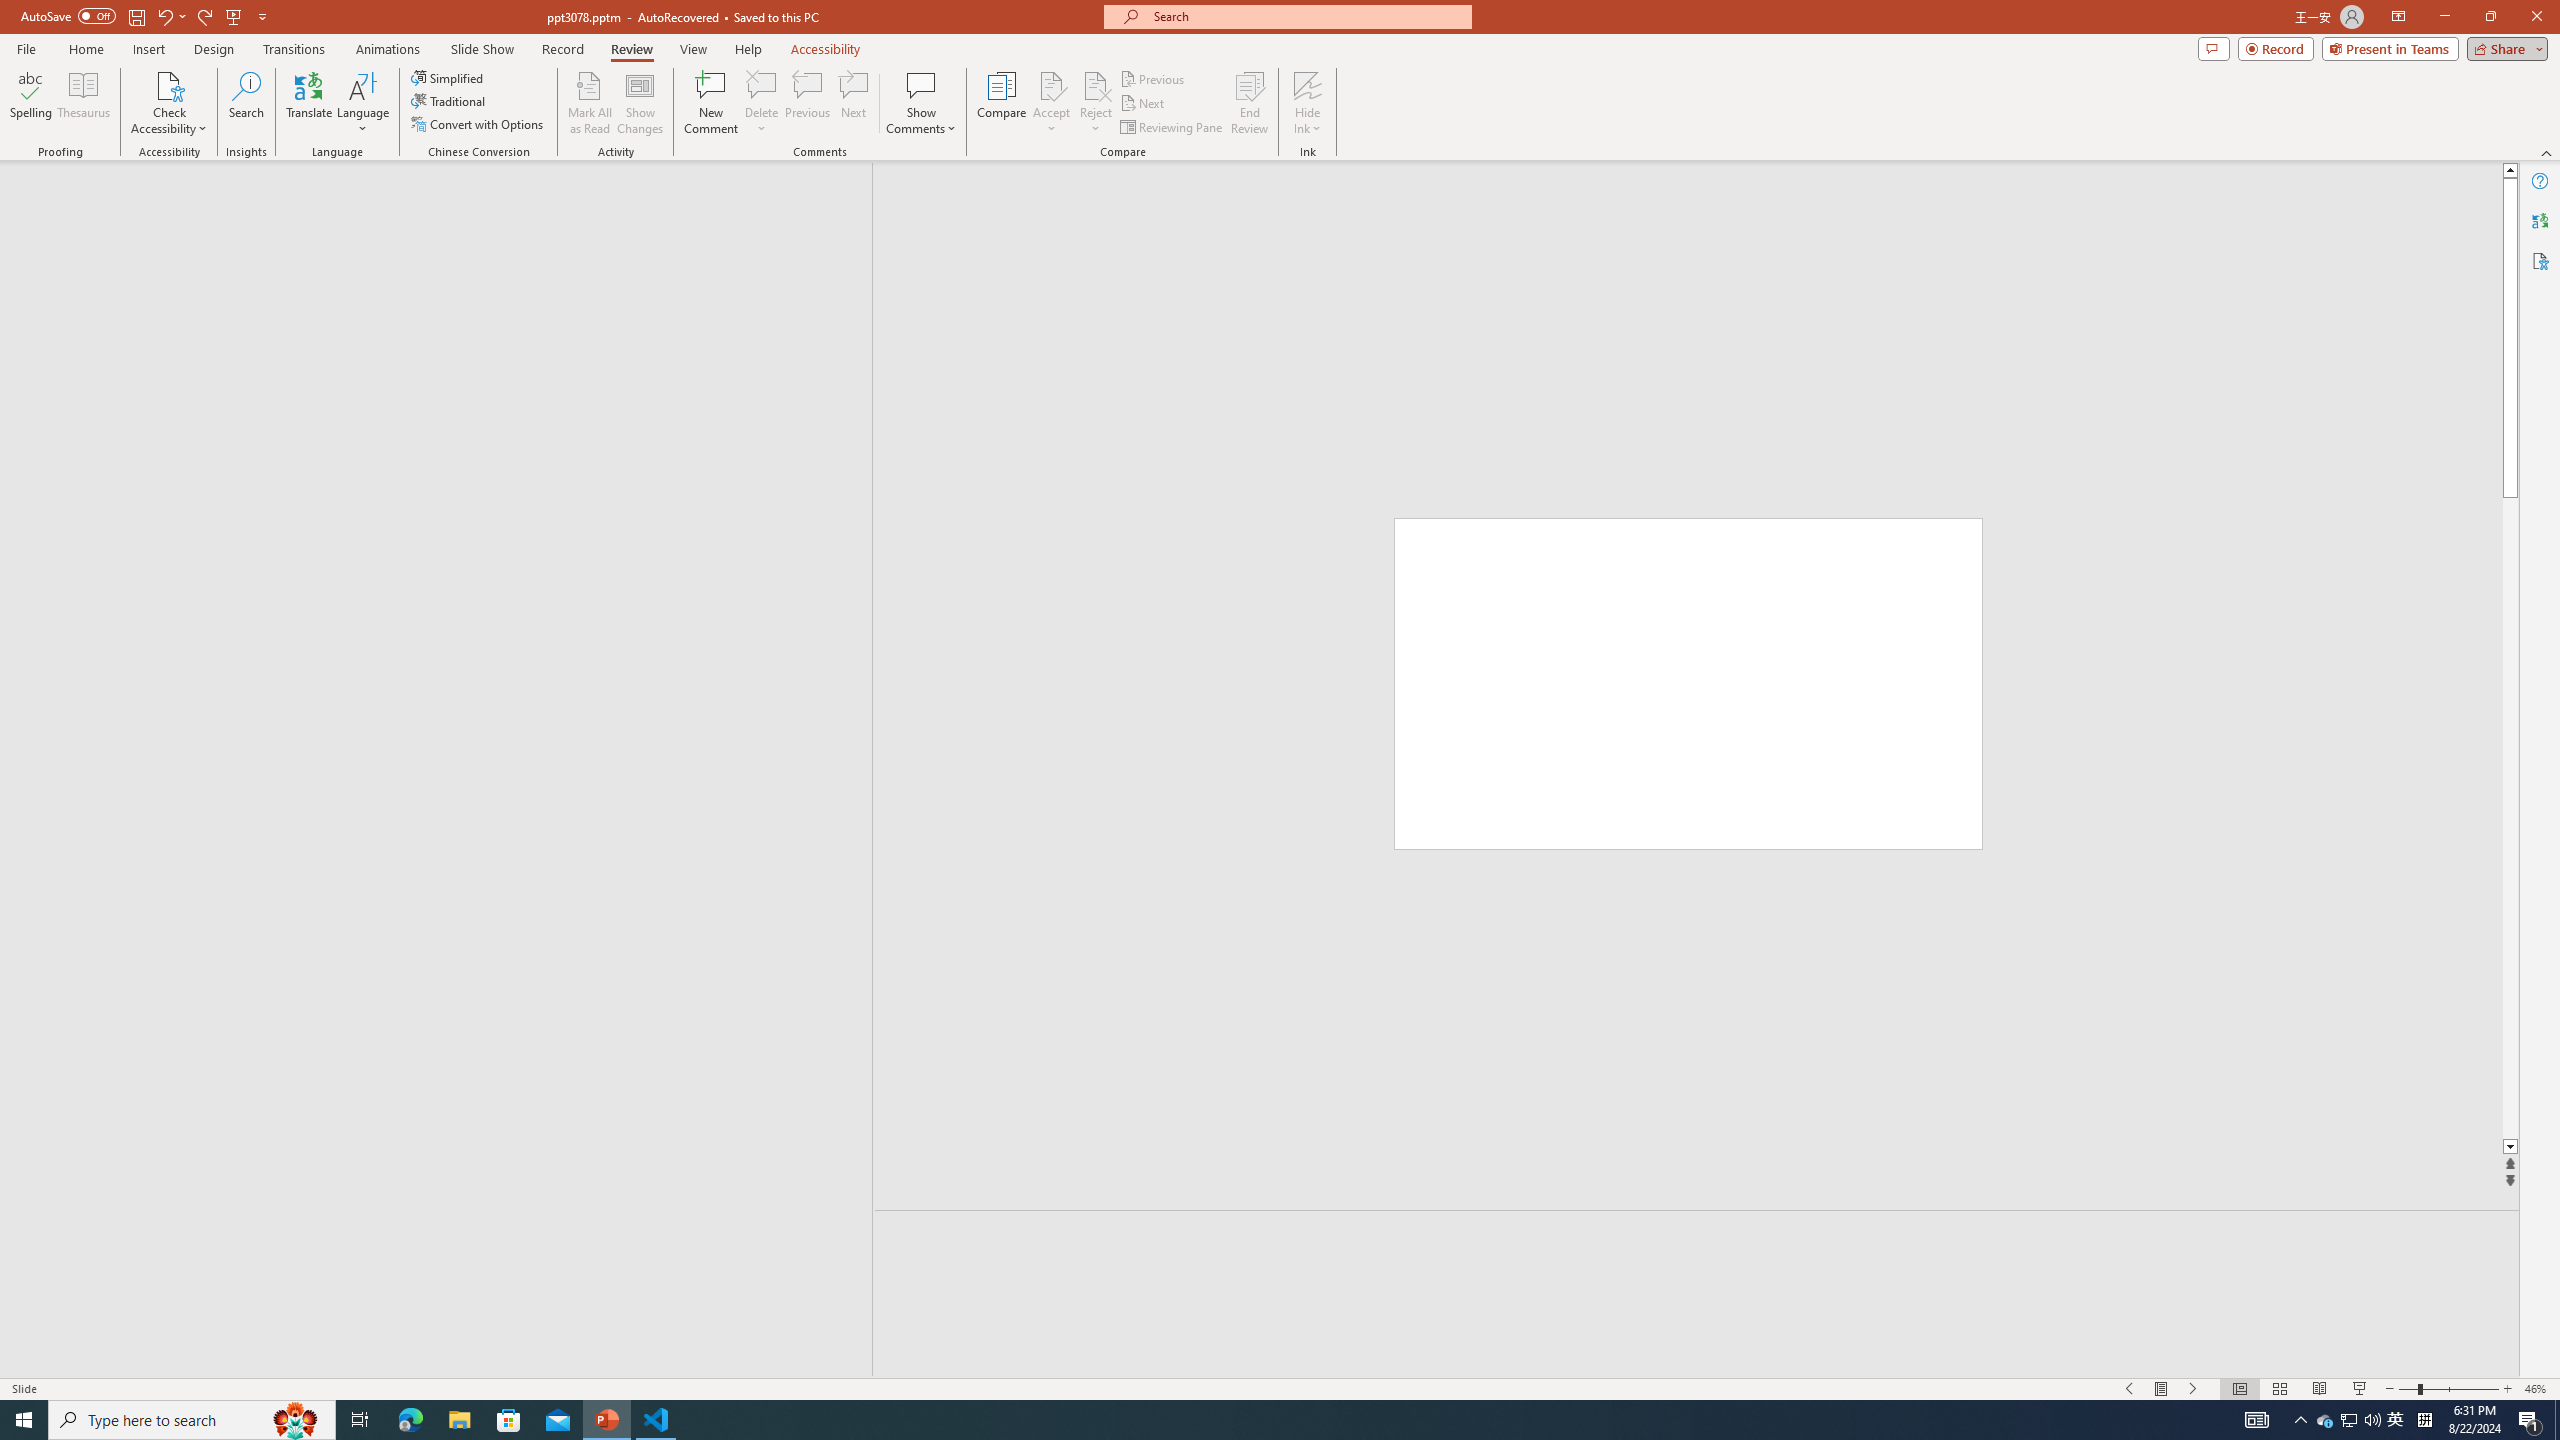 The height and width of the screenshot is (1440, 2560). What do you see at coordinates (2510, 170) in the screenshot?
I see `Line up` at bounding box center [2510, 170].